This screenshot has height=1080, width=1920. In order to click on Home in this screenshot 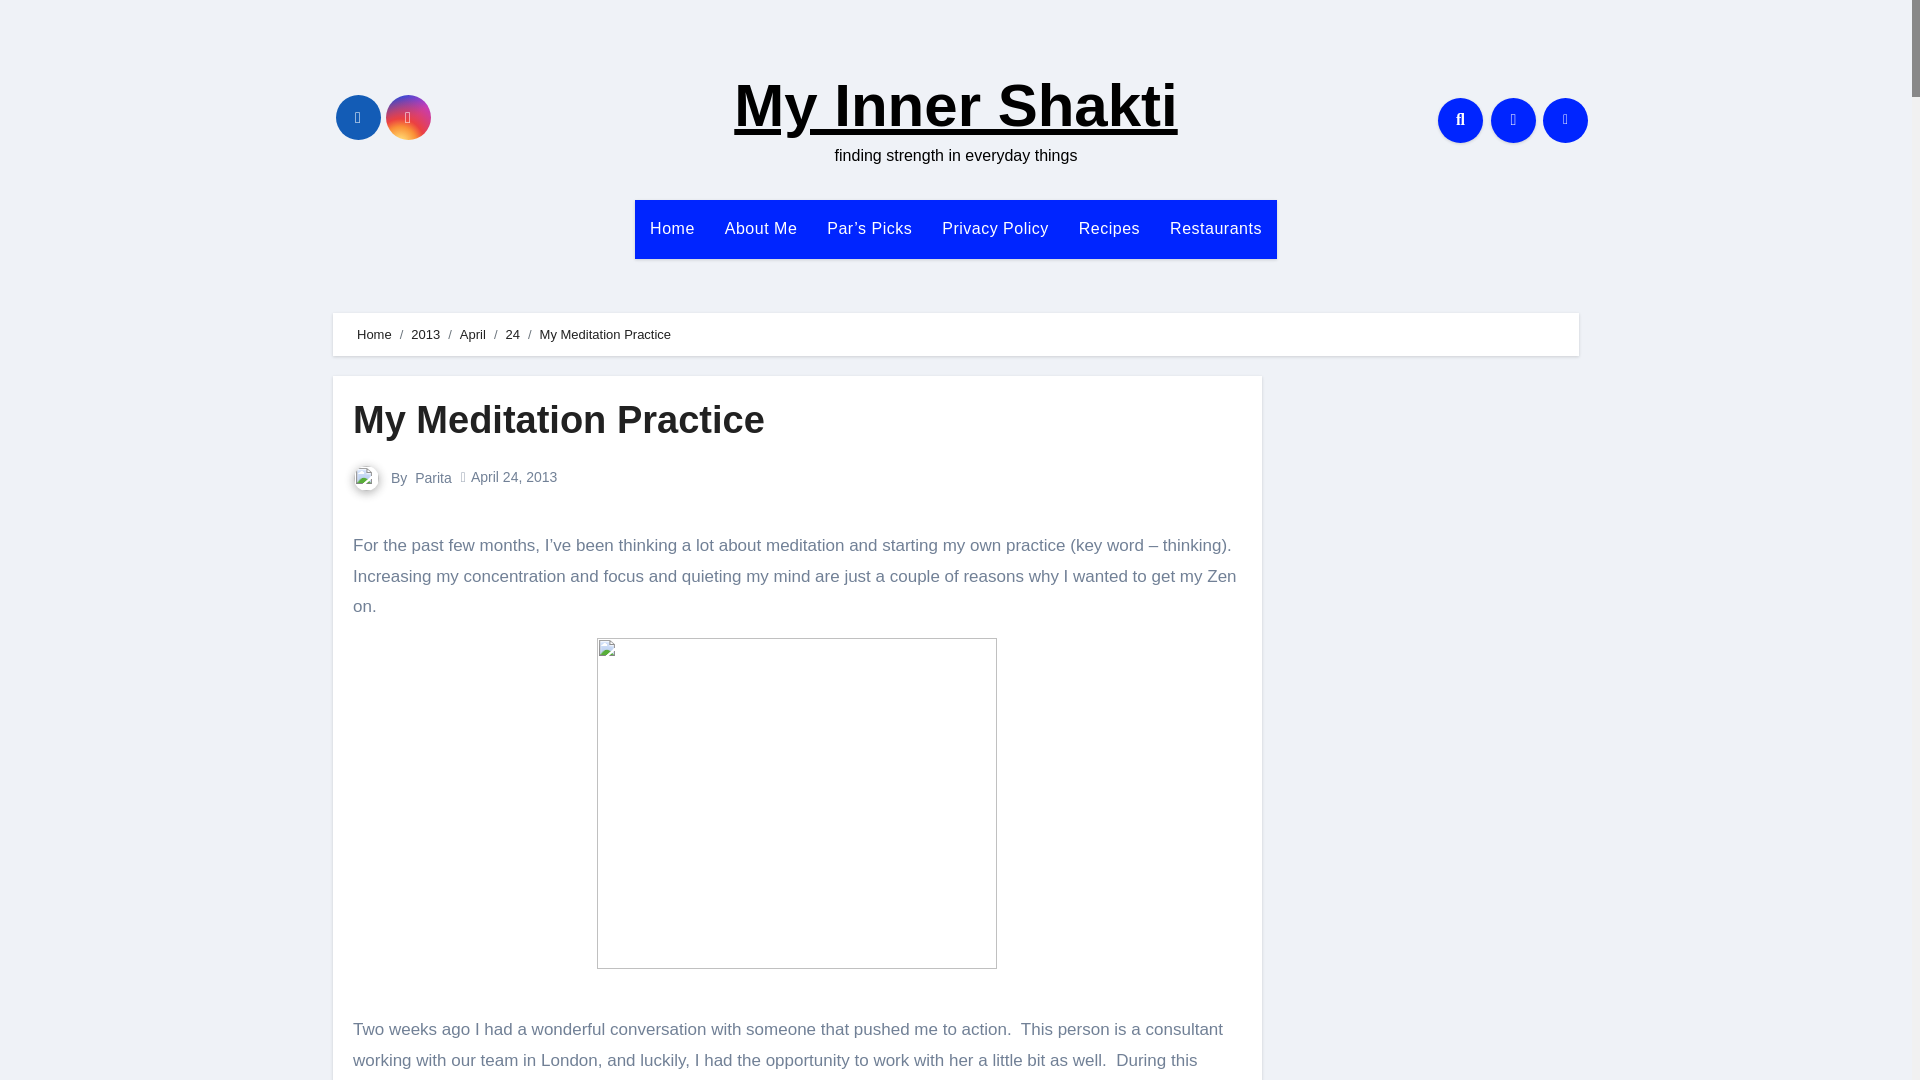, I will do `click(374, 334)`.